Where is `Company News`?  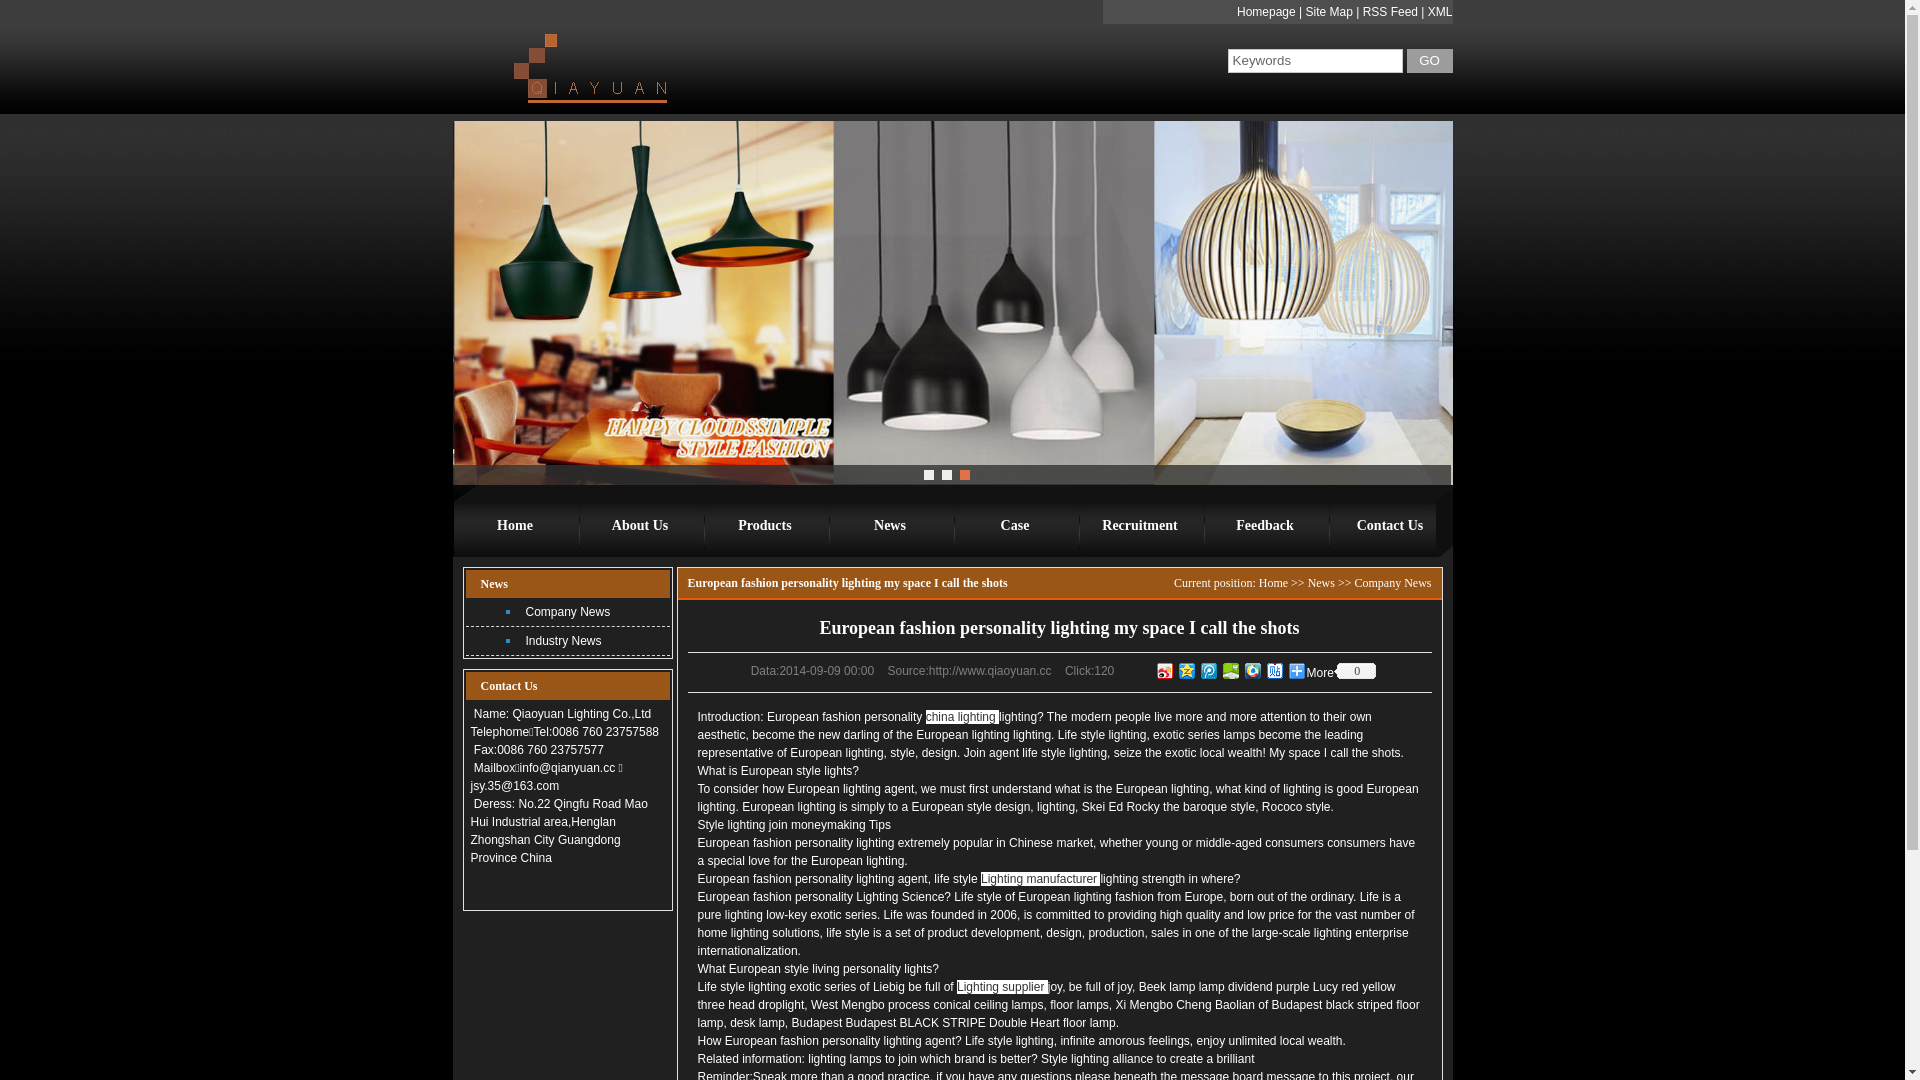
Company News is located at coordinates (1392, 583).